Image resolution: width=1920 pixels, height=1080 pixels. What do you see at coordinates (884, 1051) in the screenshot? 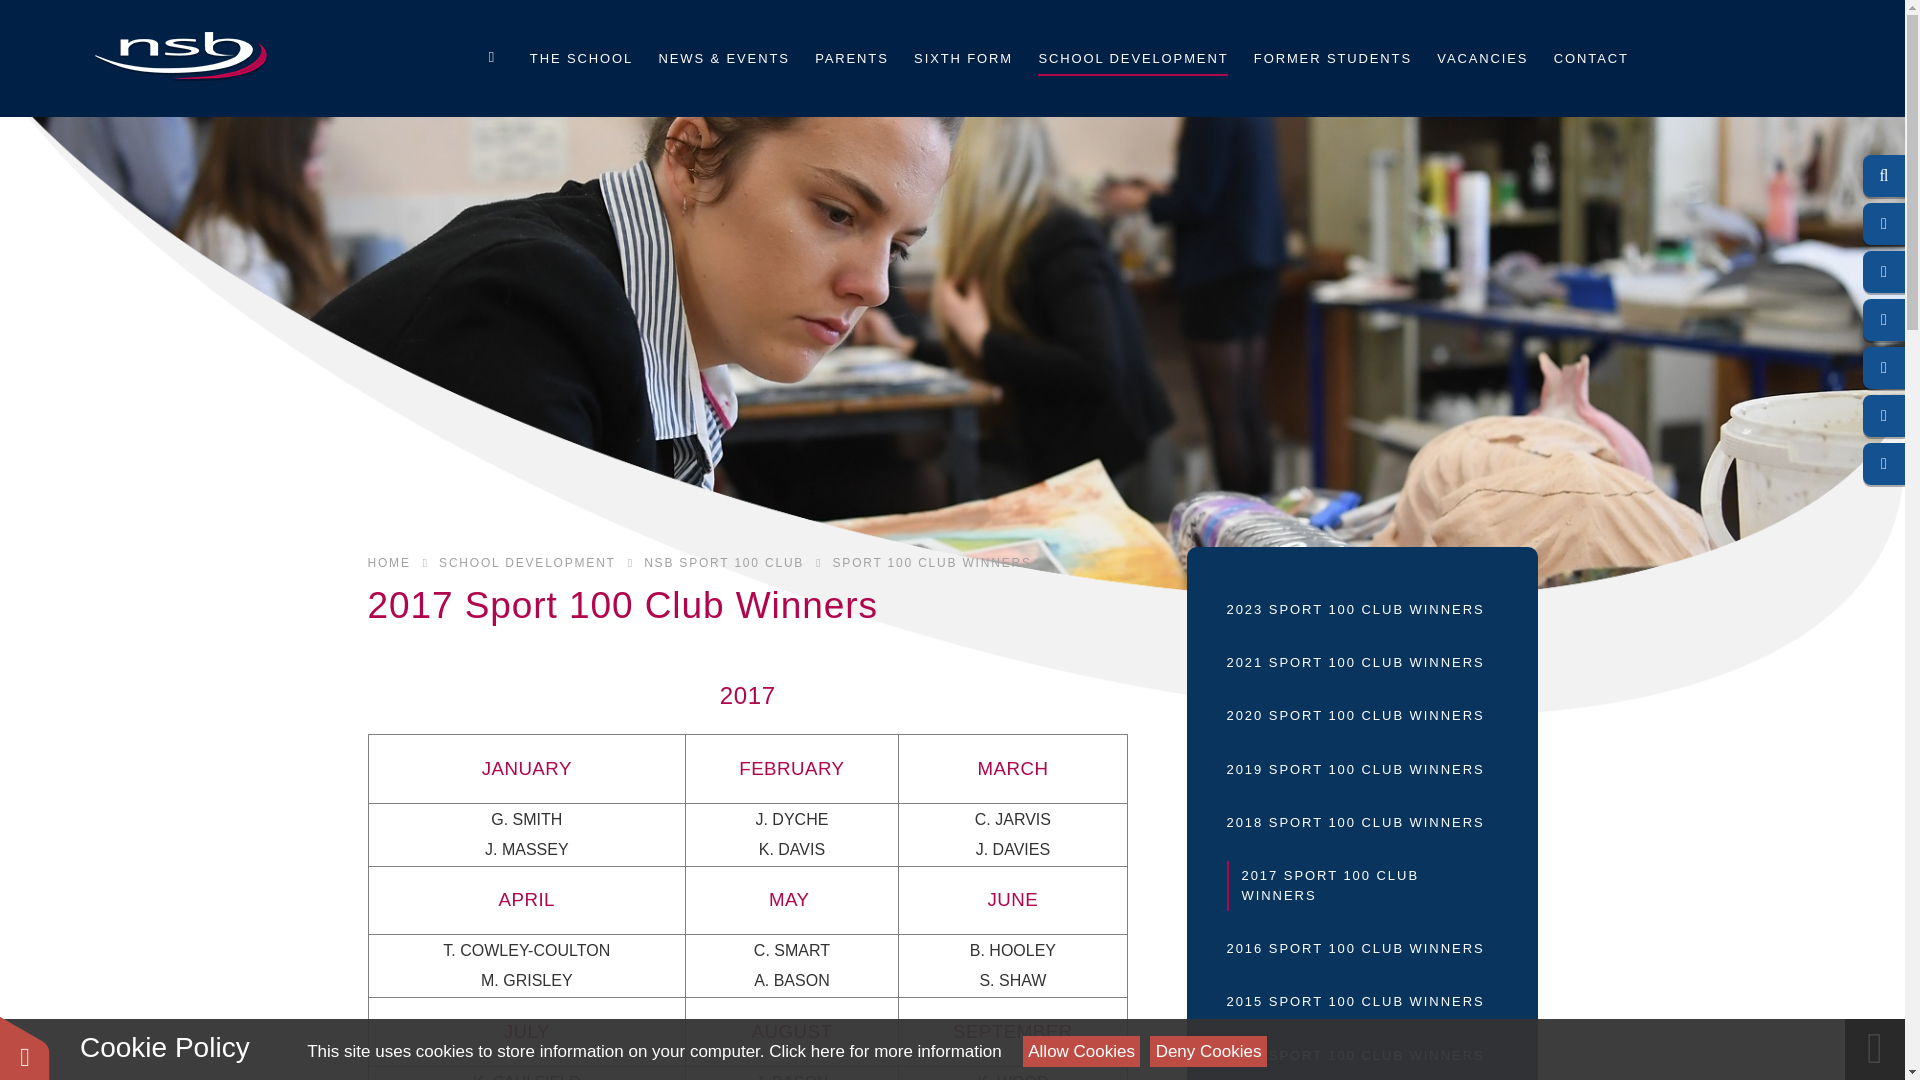
I see `See cookie policy` at bounding box center [884, 1051].